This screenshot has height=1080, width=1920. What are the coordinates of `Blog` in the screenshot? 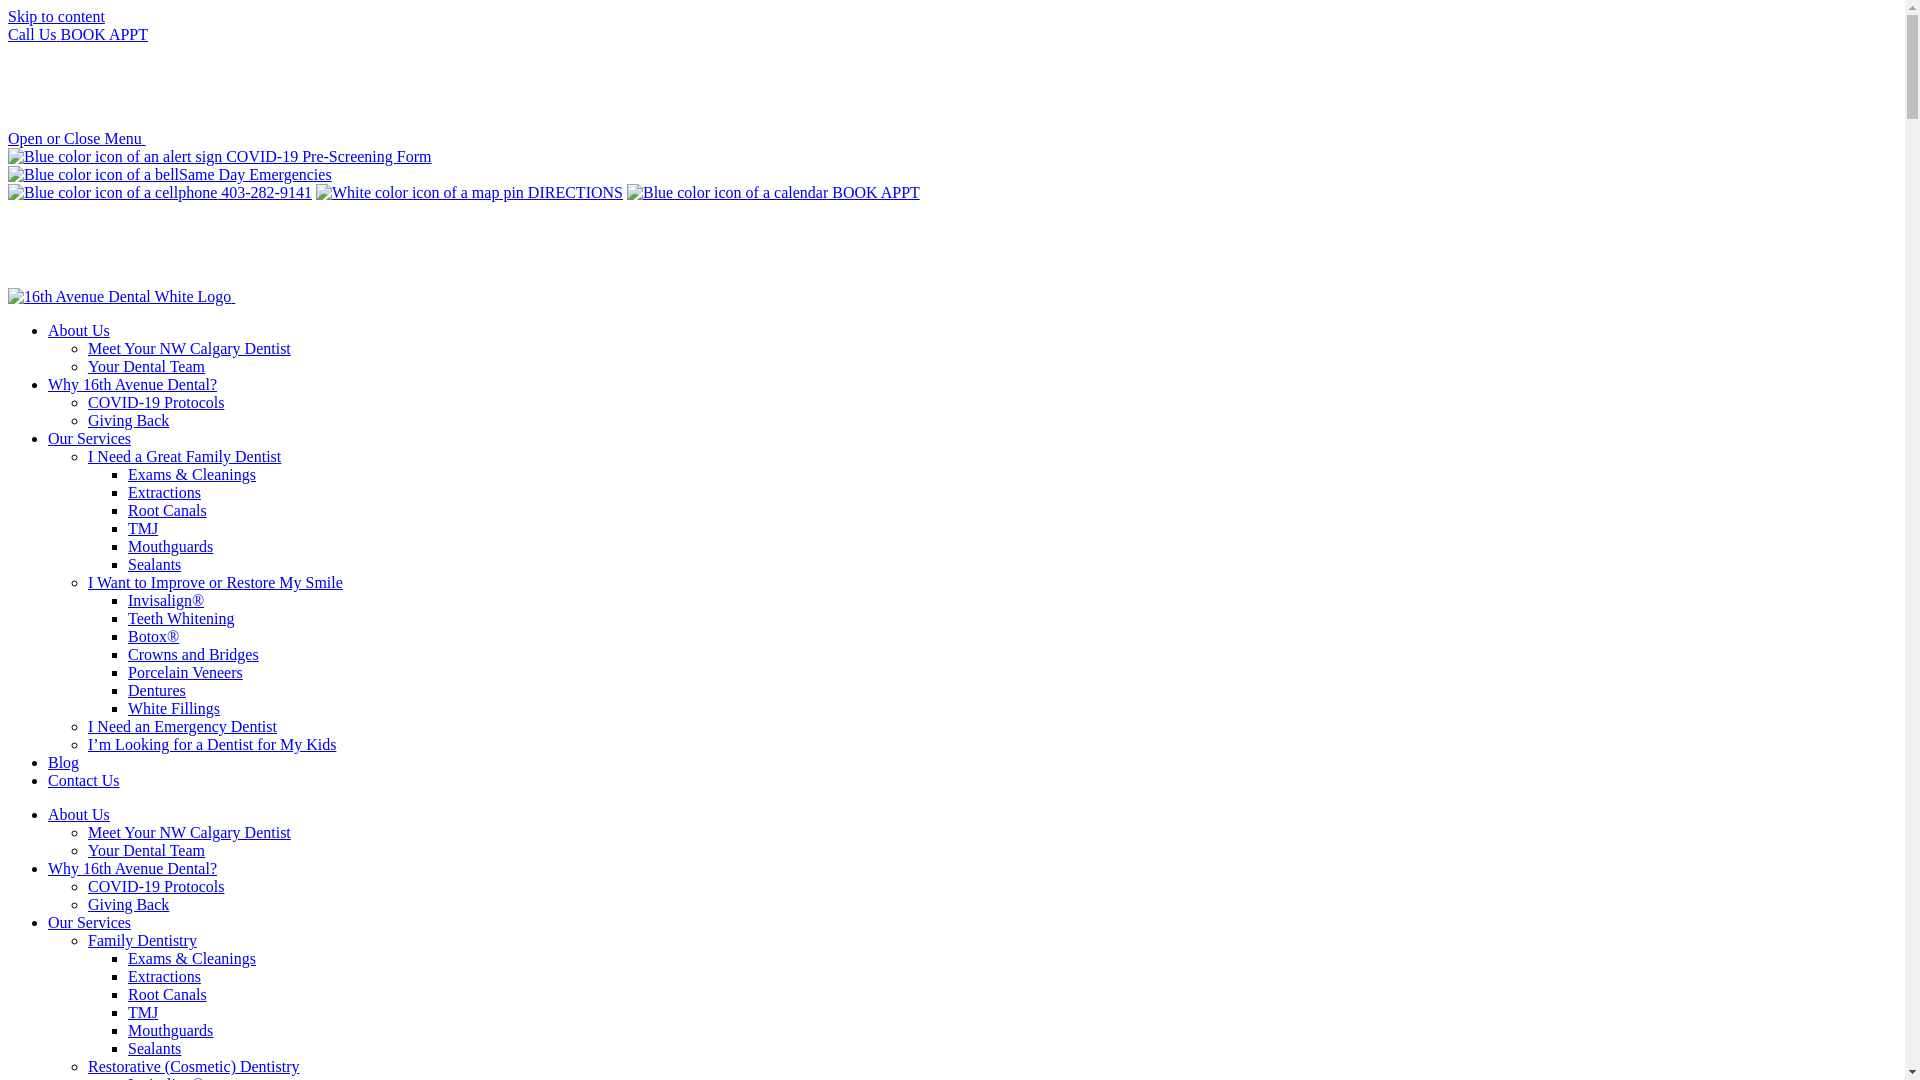 It's located at (64, 762).